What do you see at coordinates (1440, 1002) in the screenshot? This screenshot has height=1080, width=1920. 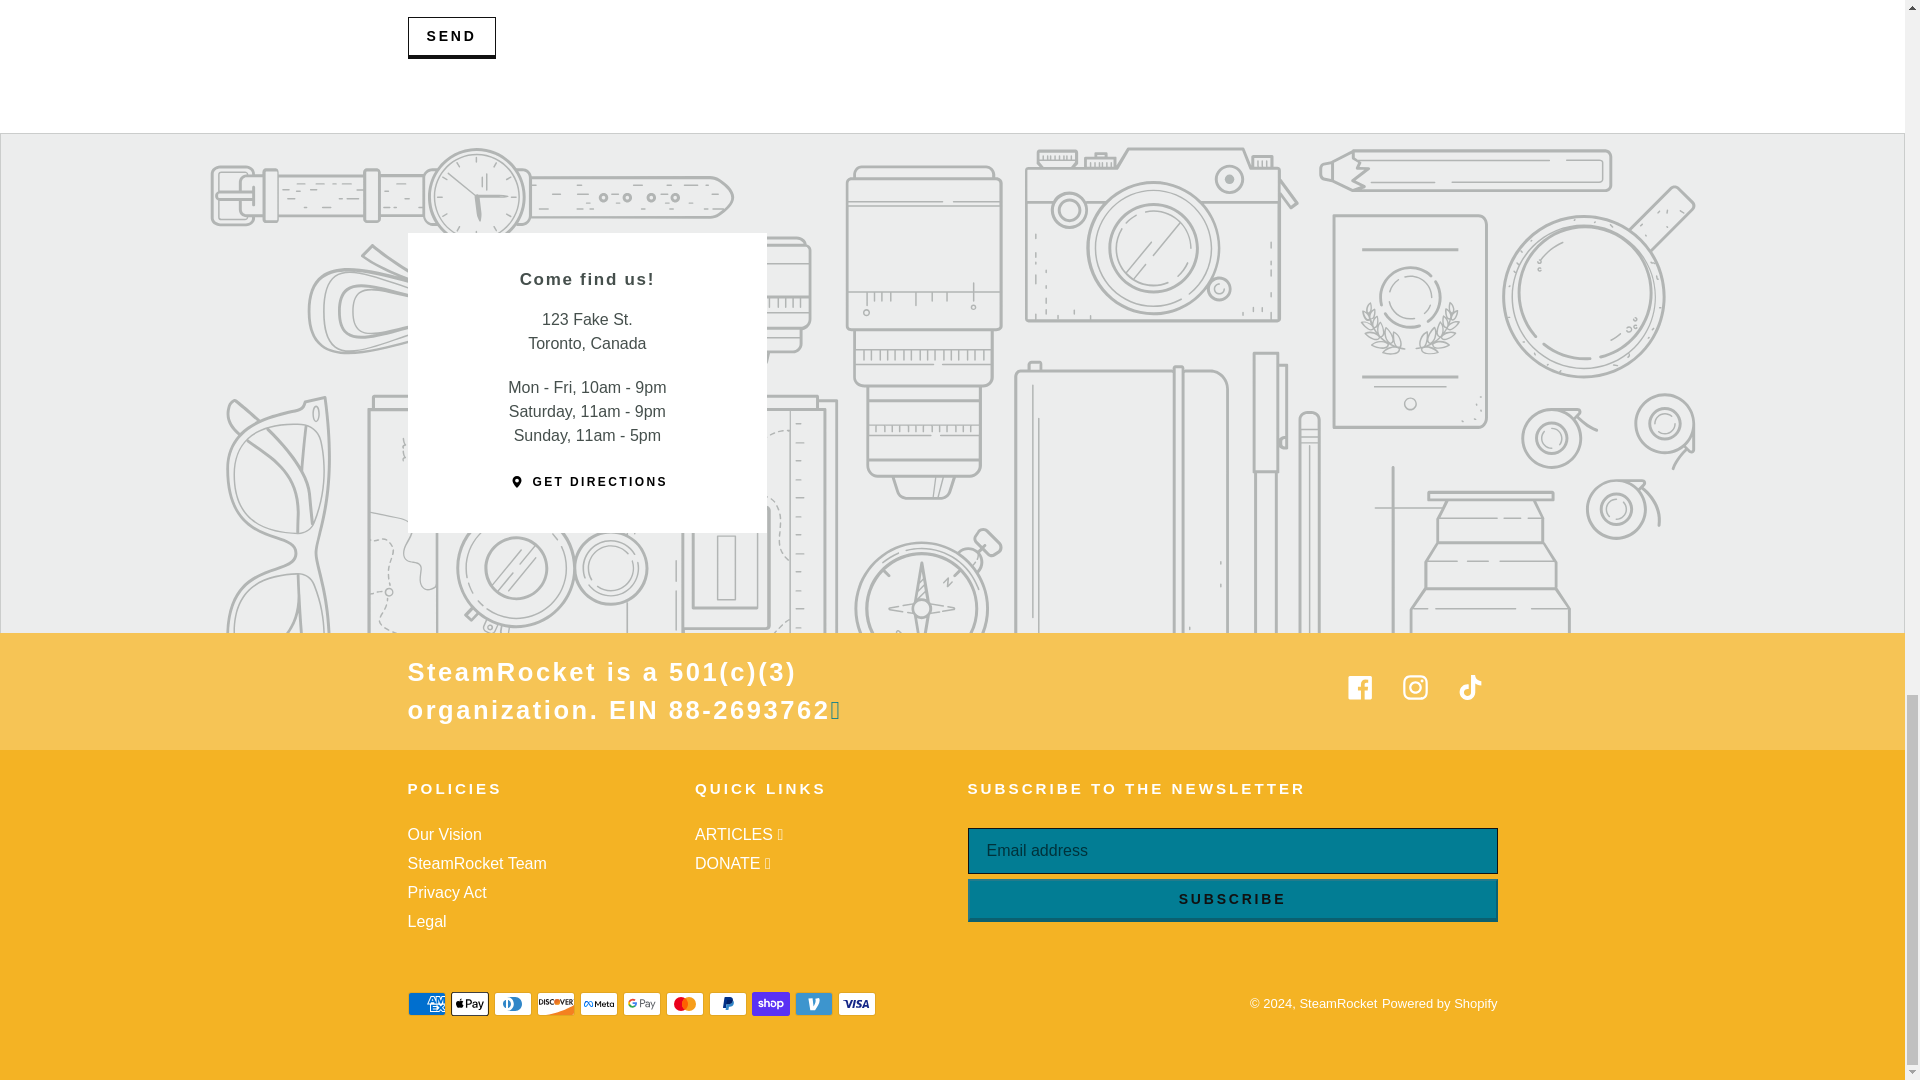 I see `Powered by Shopify` at bounding box center [1440, 1002].